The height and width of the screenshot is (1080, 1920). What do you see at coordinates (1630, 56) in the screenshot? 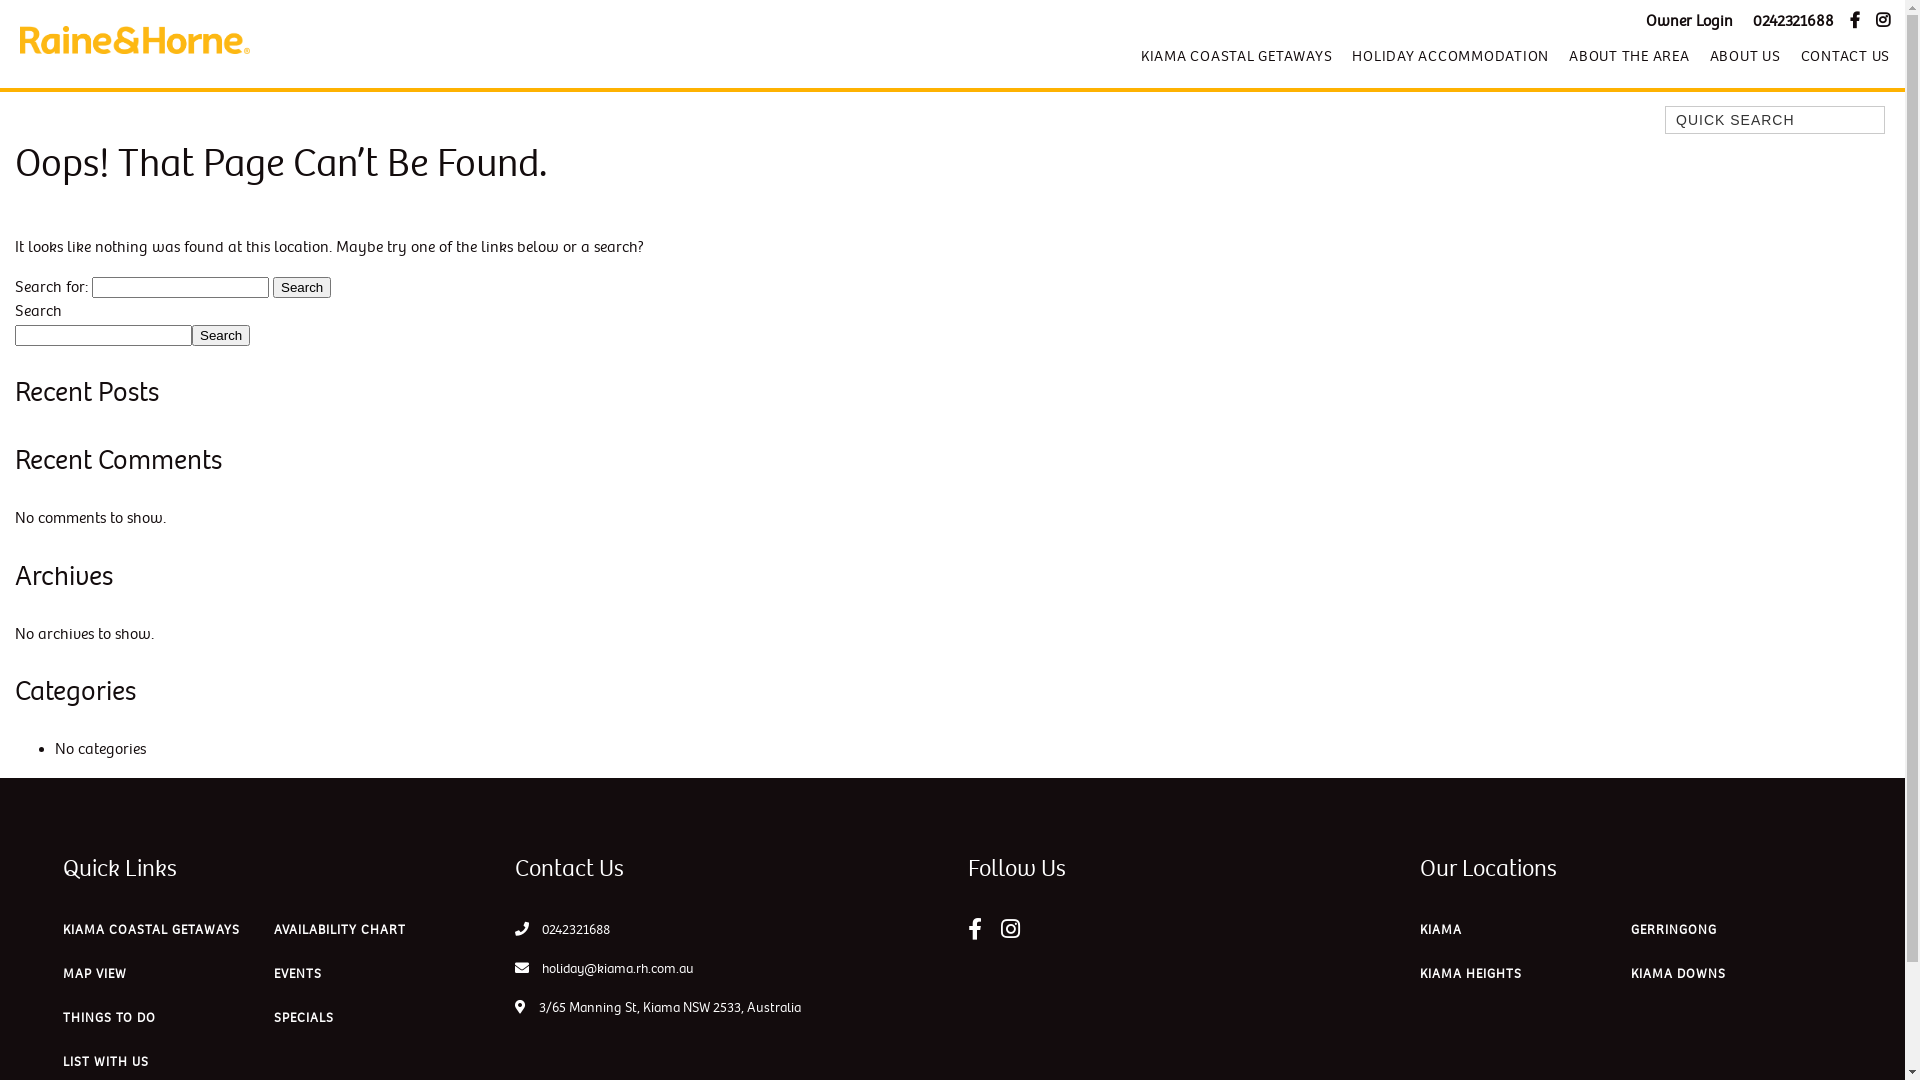
I see `ABOUT THE AREA` at bounding box center [1630, 56].